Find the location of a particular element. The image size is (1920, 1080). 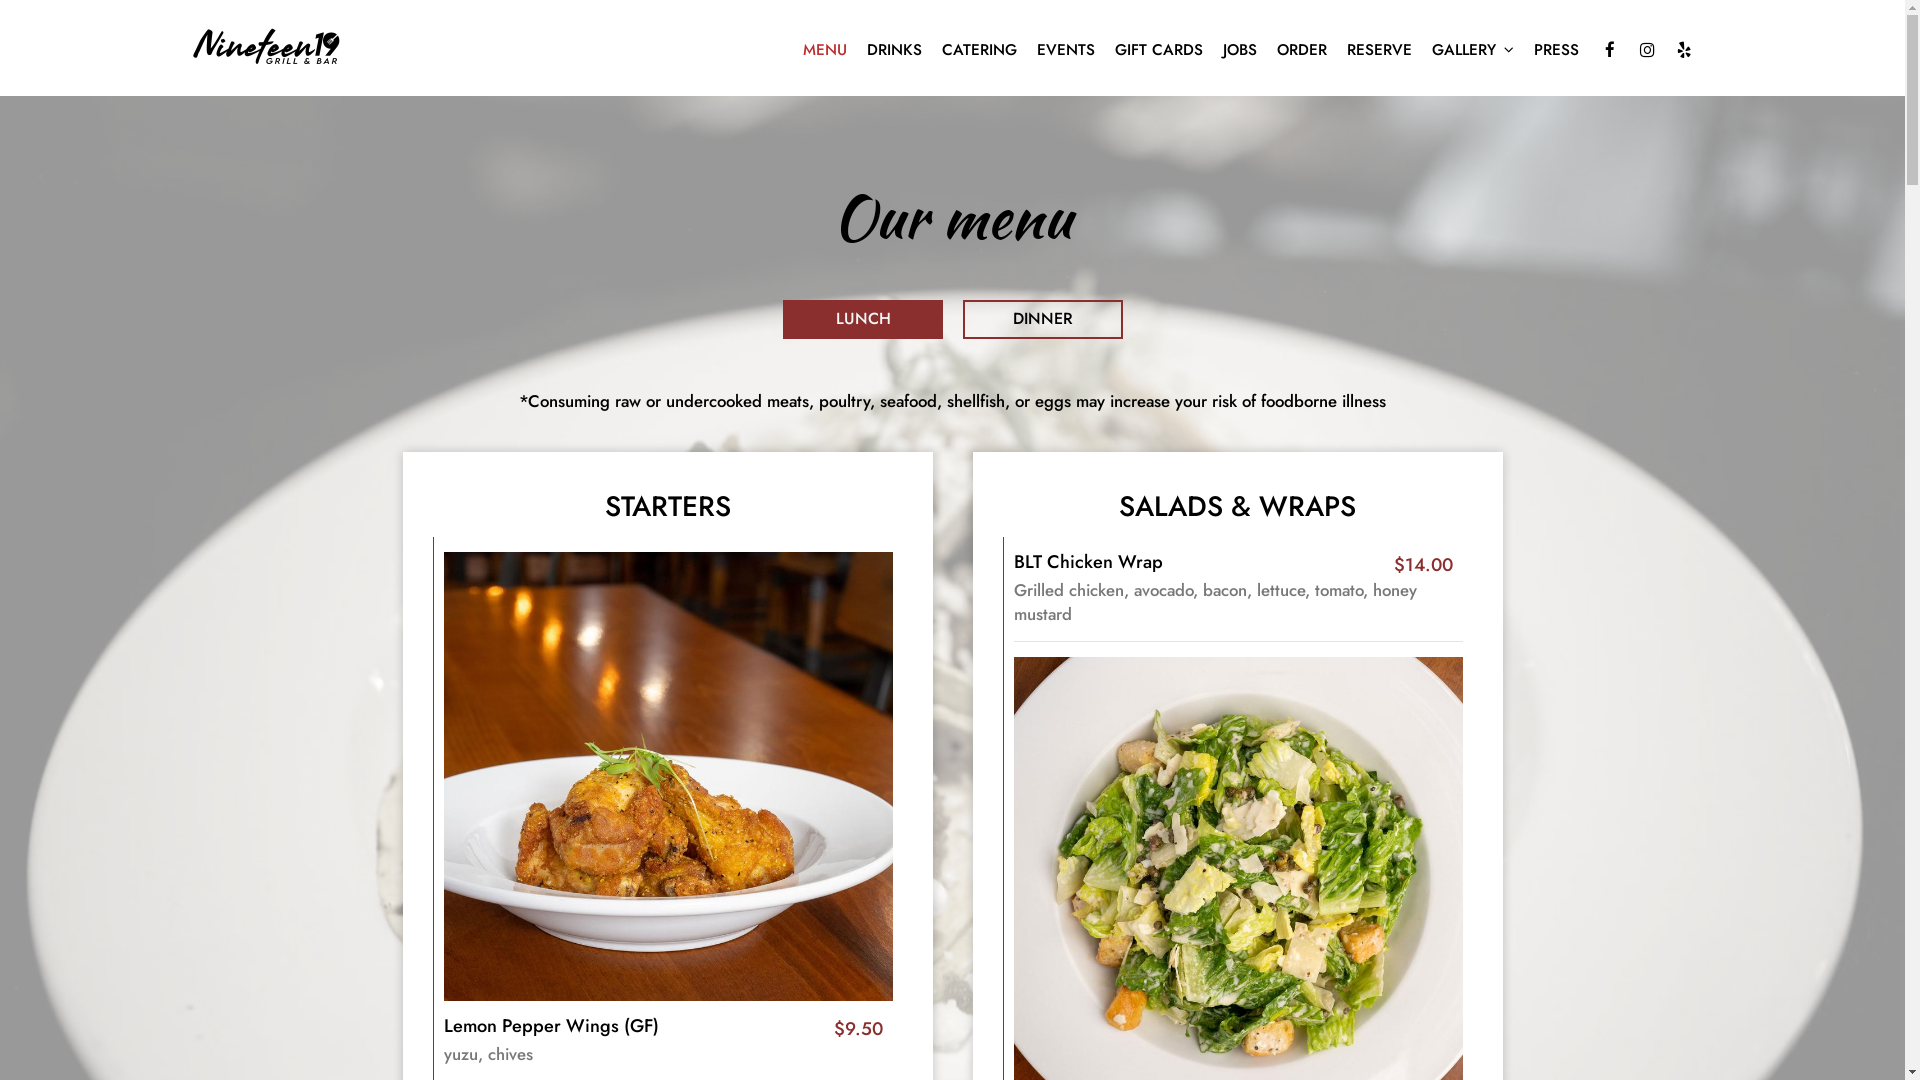

CATERING is located at coordinates (980, 50).